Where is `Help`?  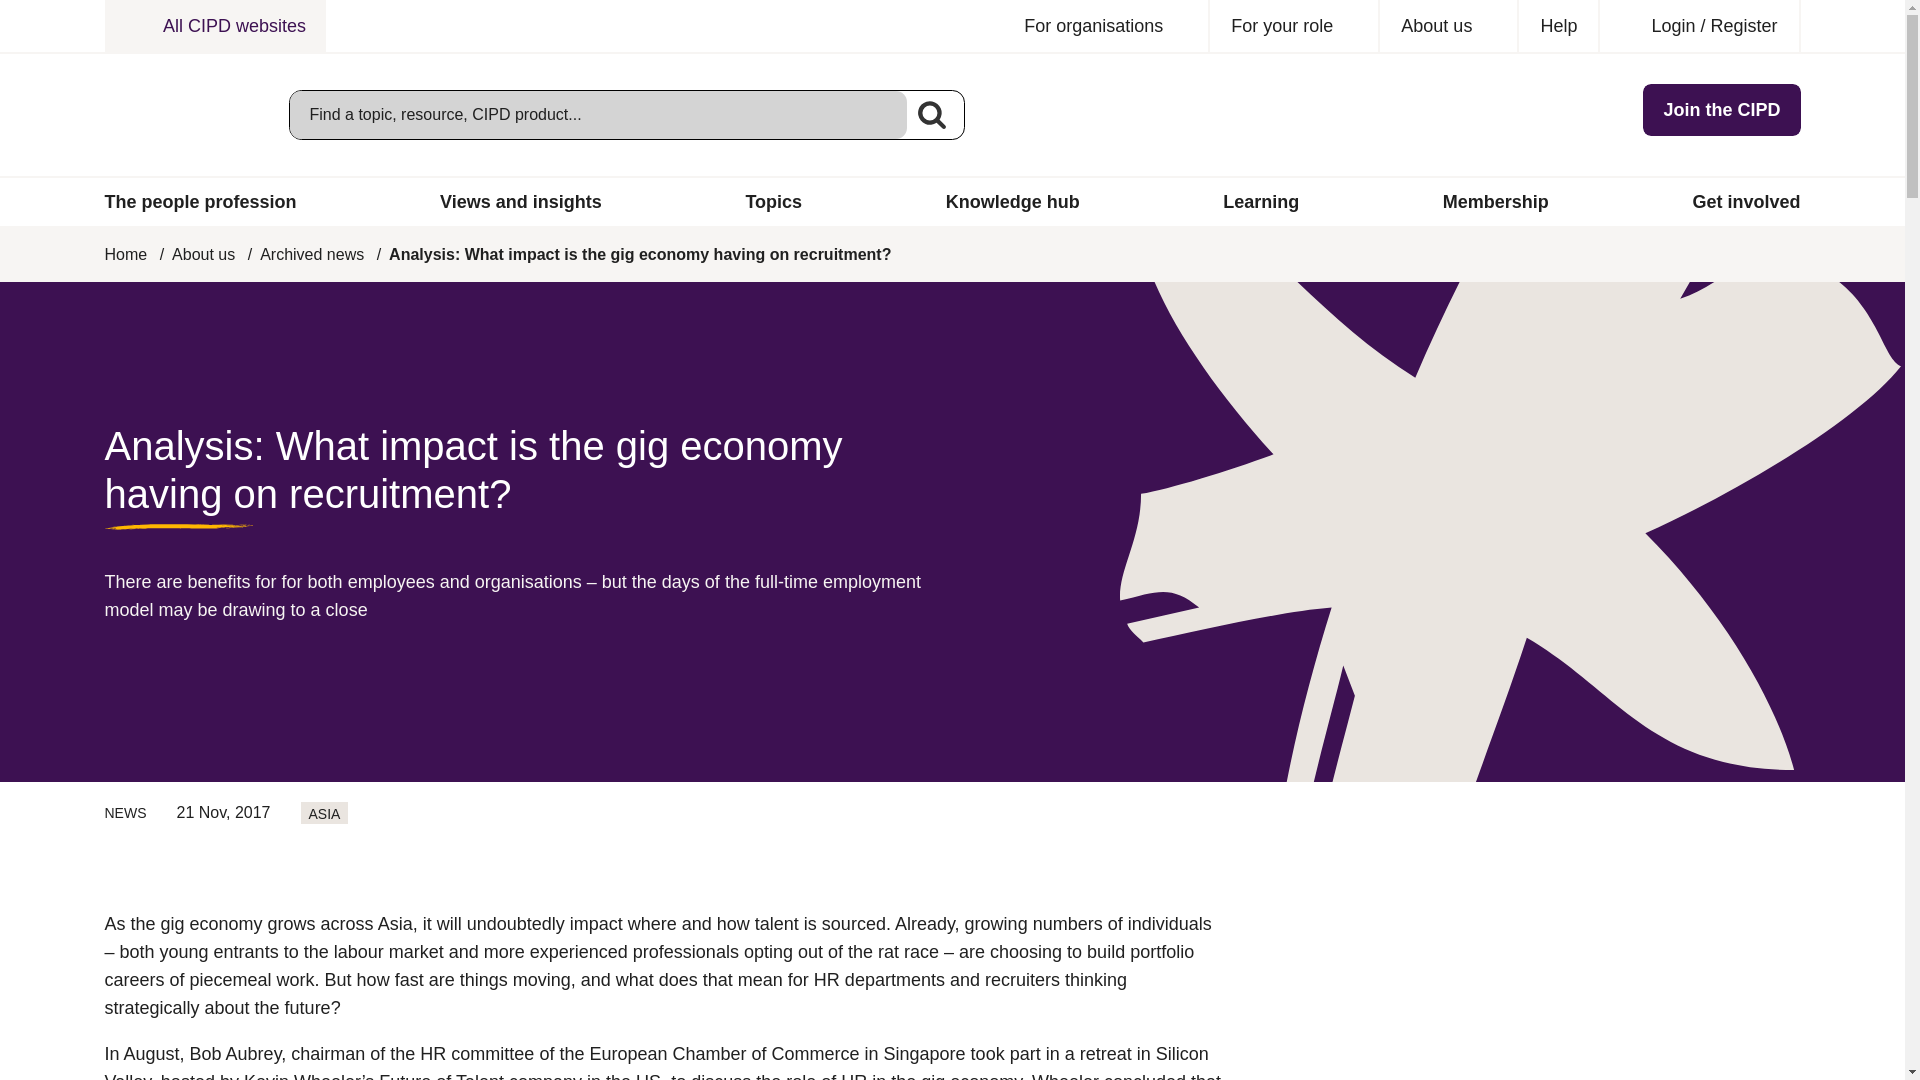 Help is located at coordinates (1558, 26).